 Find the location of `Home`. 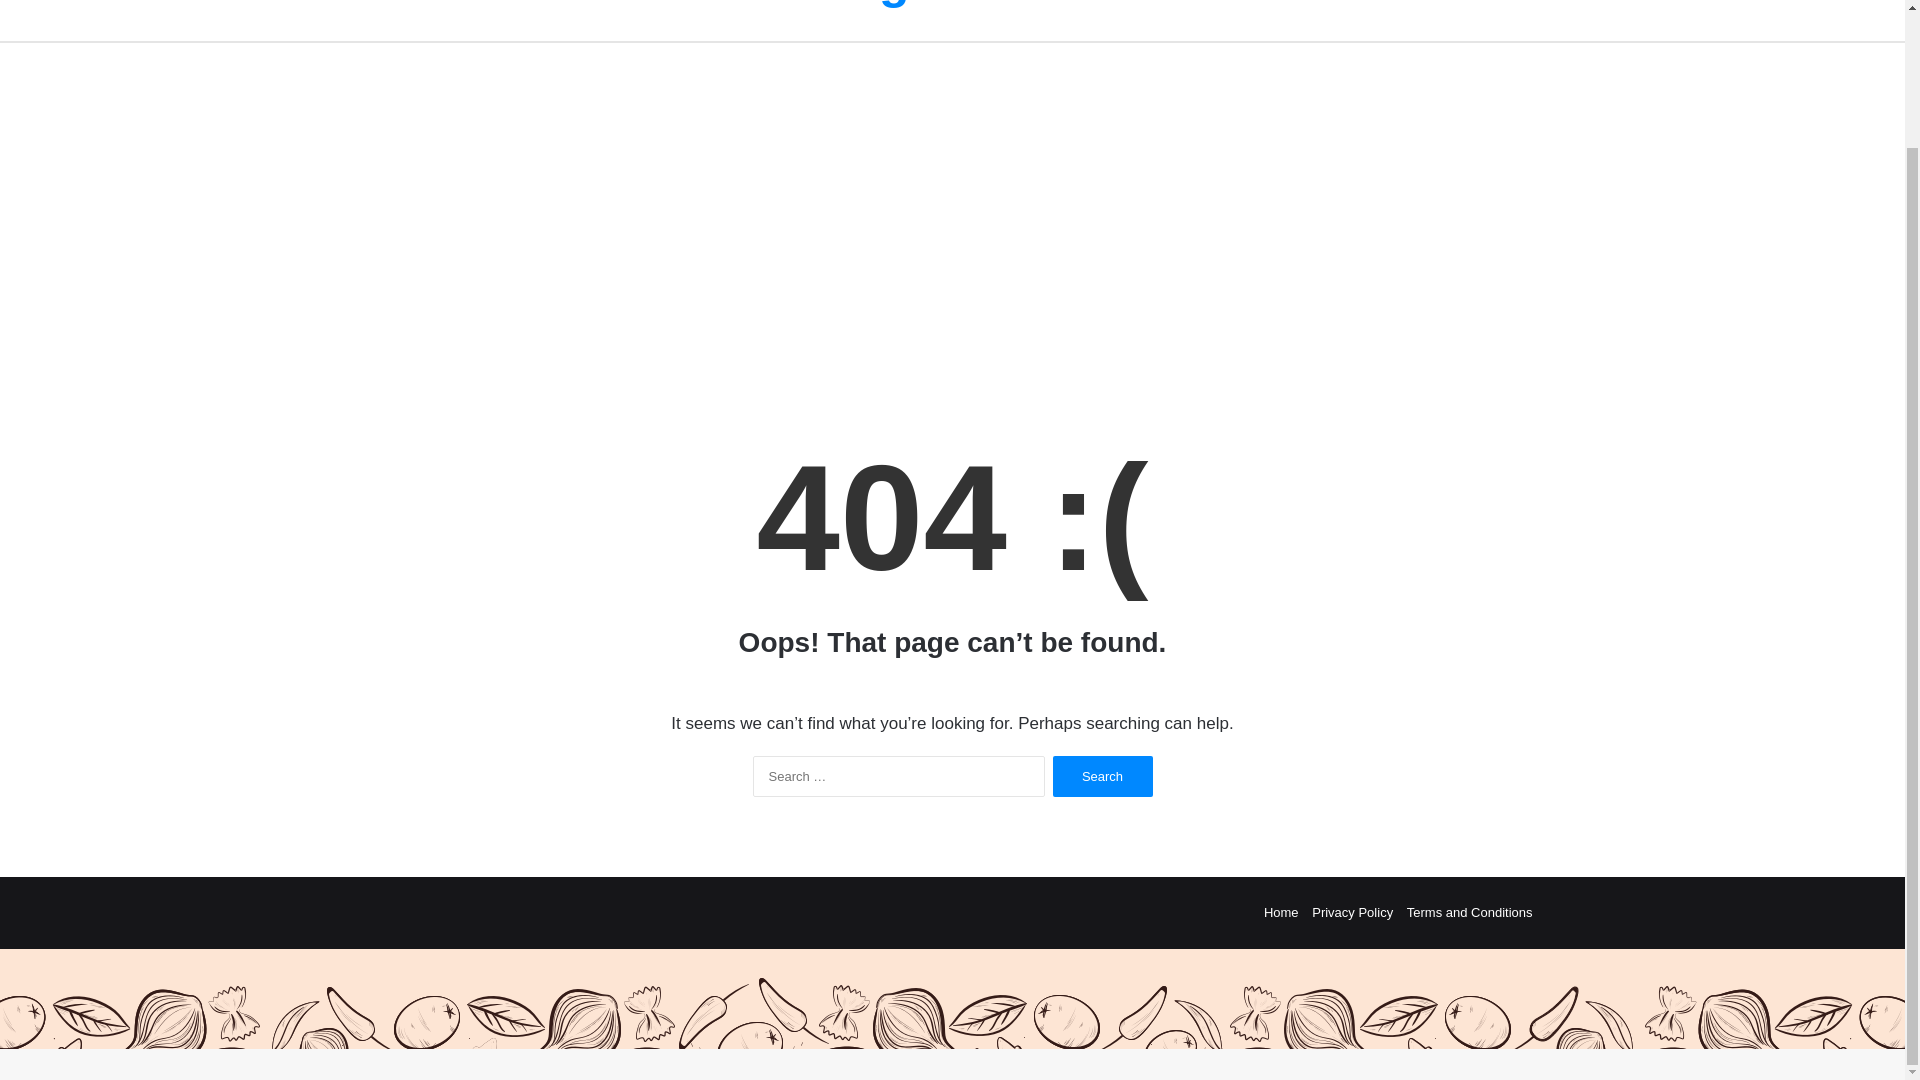

Home is located at coordinates (1281, 912).